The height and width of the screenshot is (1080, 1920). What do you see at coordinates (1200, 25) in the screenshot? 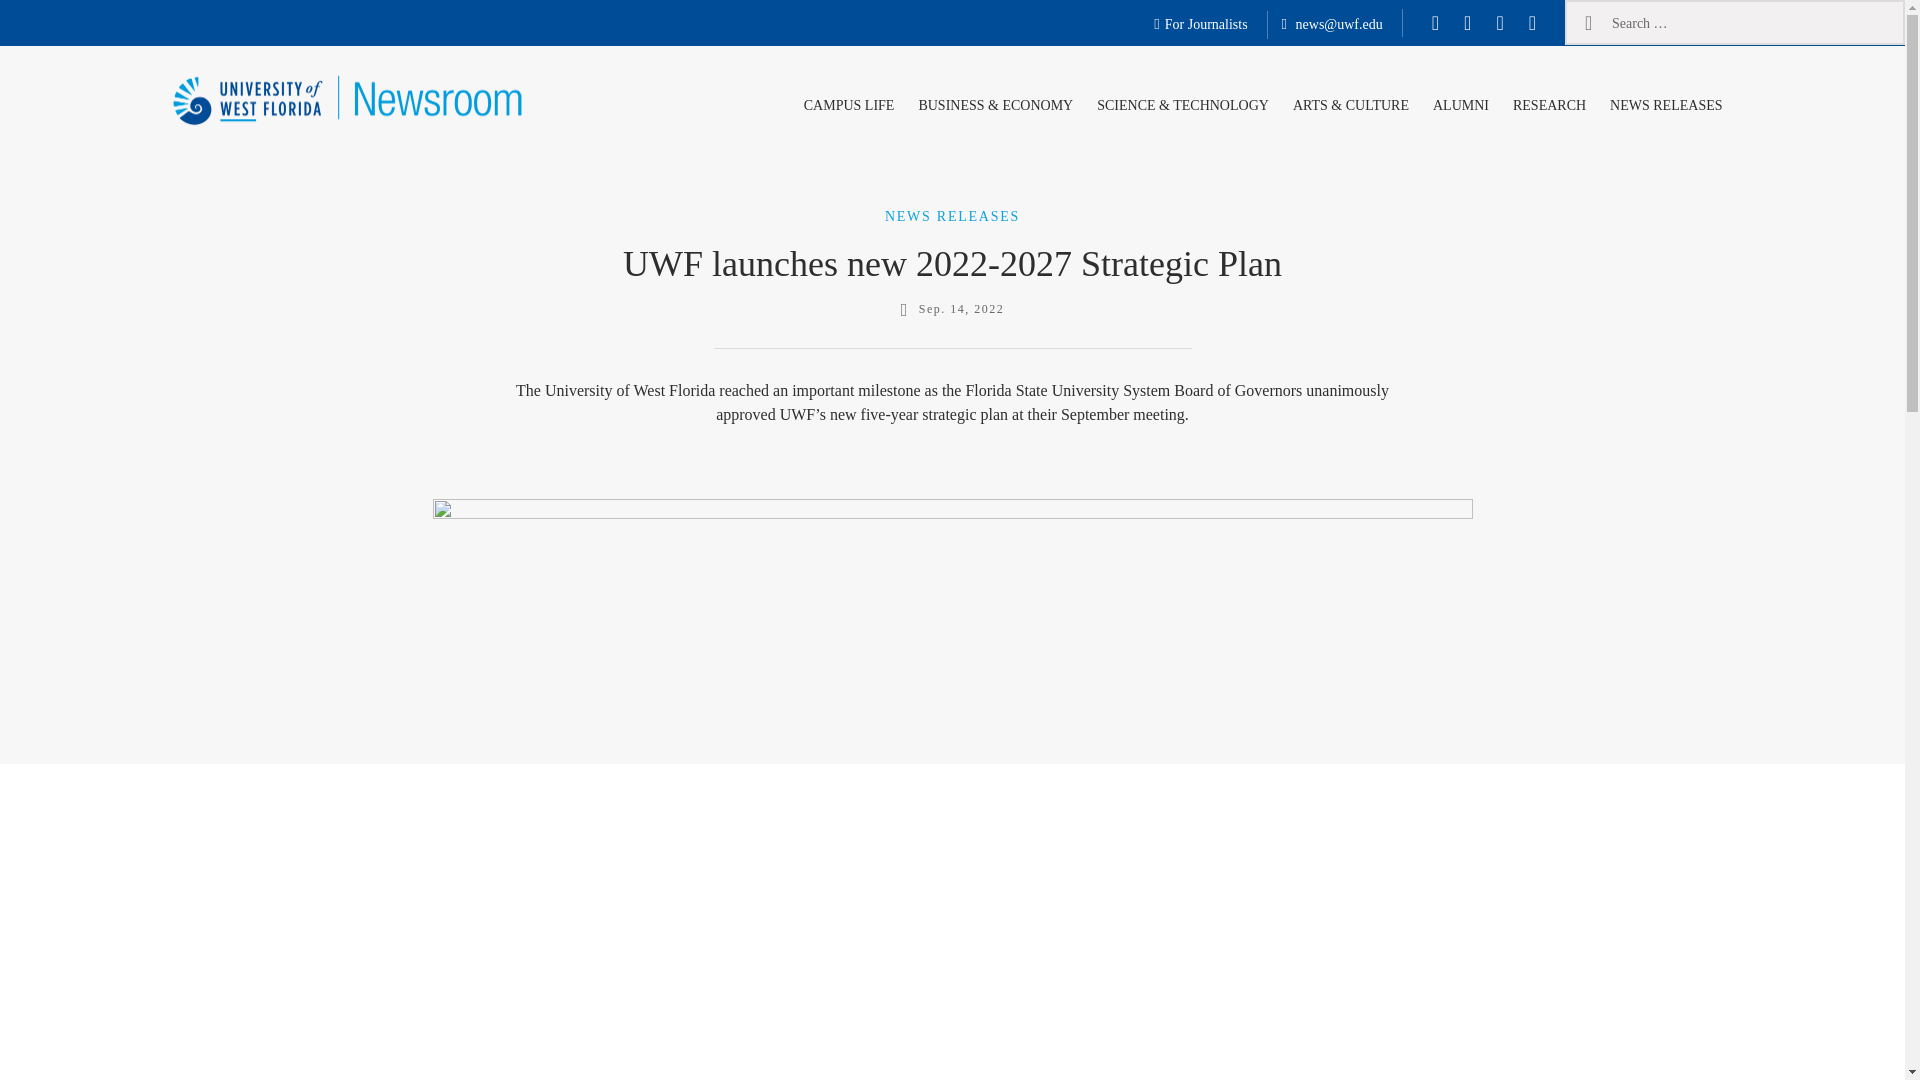
I see `For Journalists` at bounding box center [1200, 25].